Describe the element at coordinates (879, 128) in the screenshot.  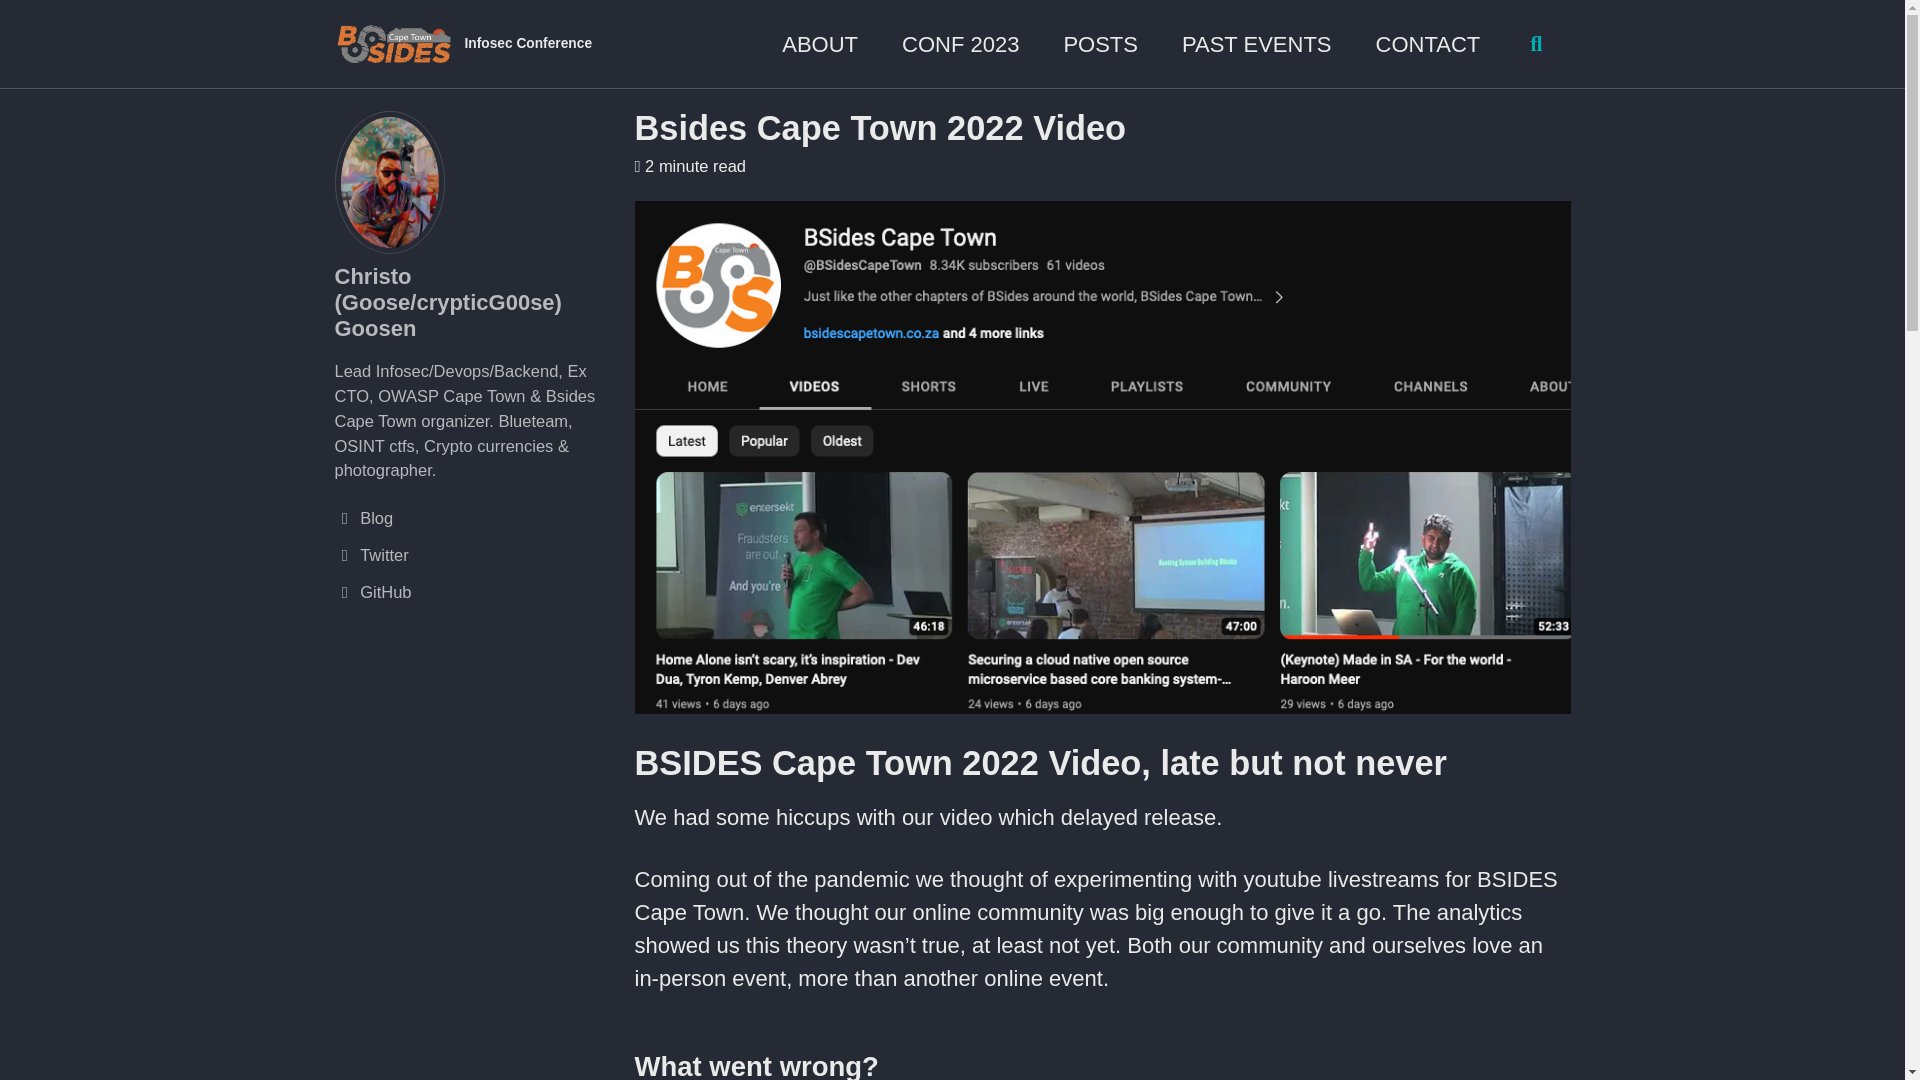
I see `Bsides Cape Town 2022 Video` at that location.